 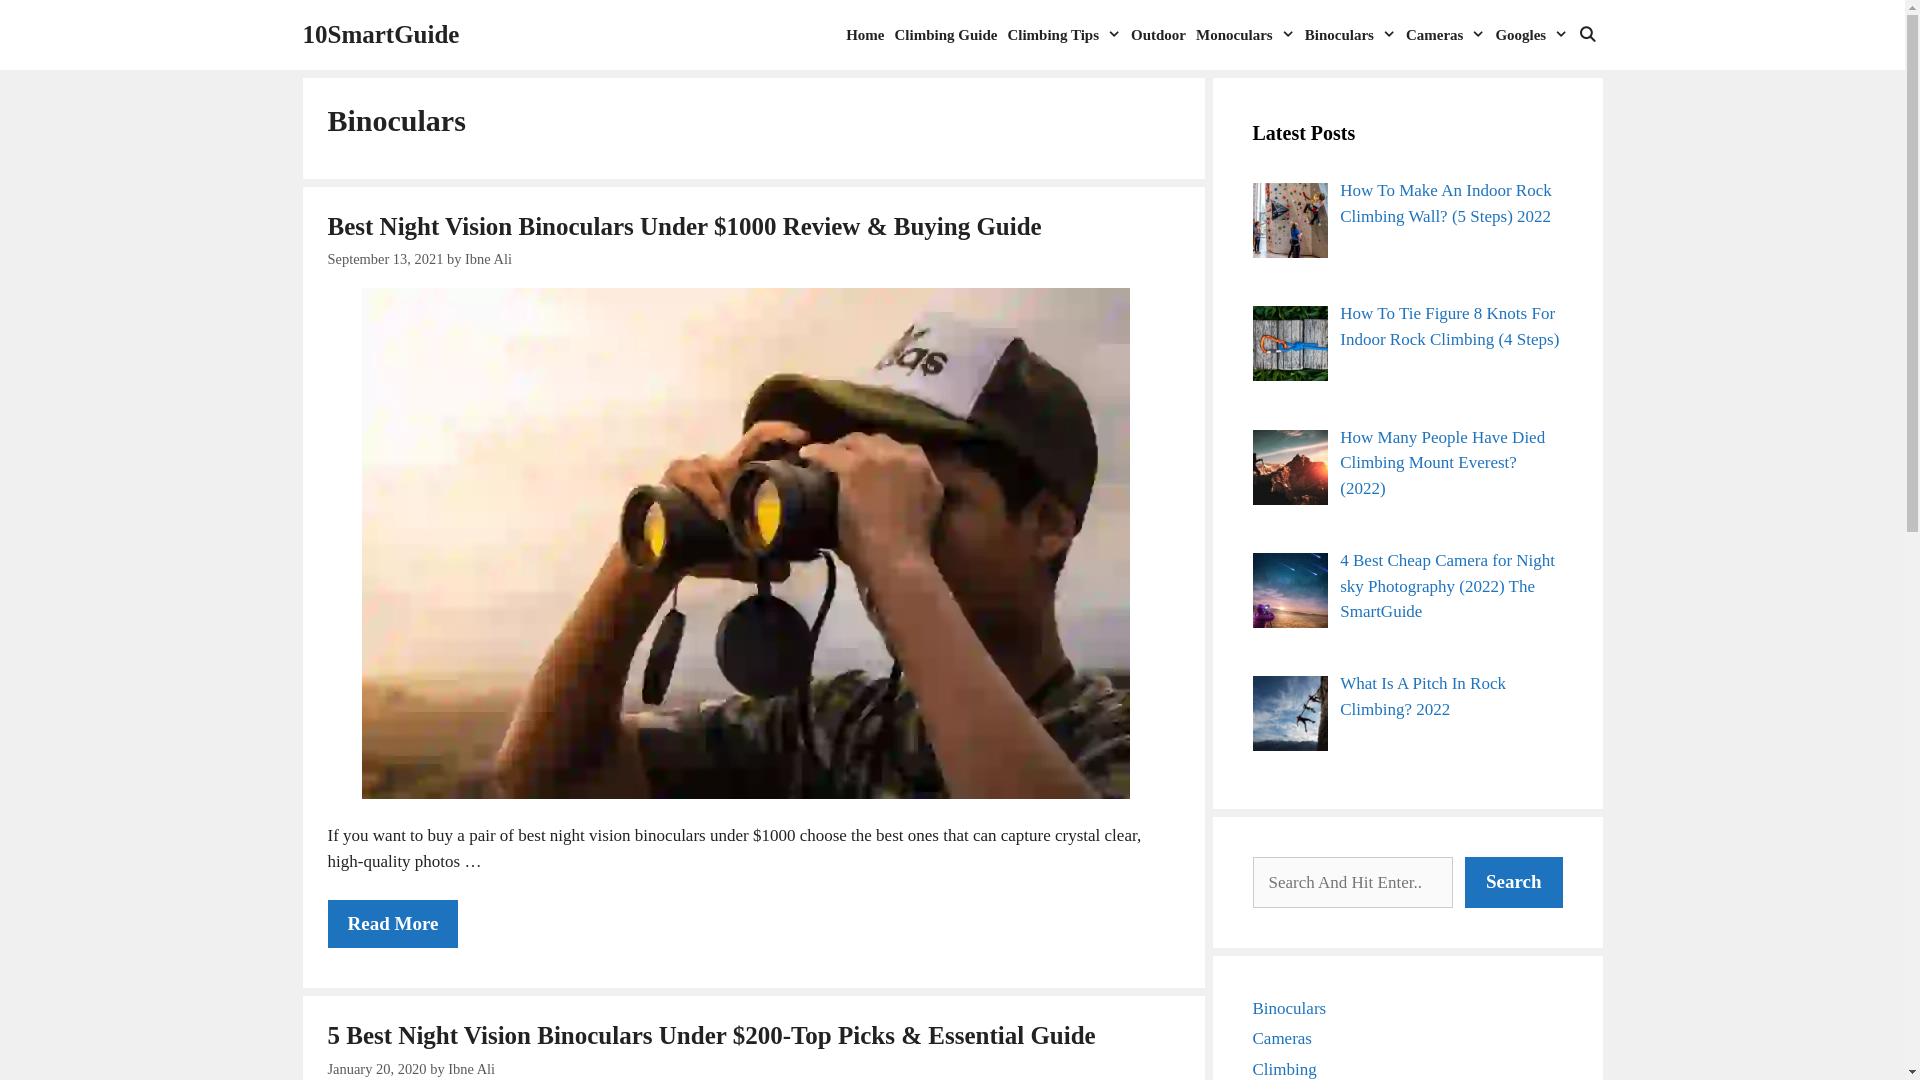 What do you see at coordinates (1442, 463) in the screenshot?
I see `How Many People Have Died Climbing Mount Everest? (2022)` at bounding box center [1442, 463].